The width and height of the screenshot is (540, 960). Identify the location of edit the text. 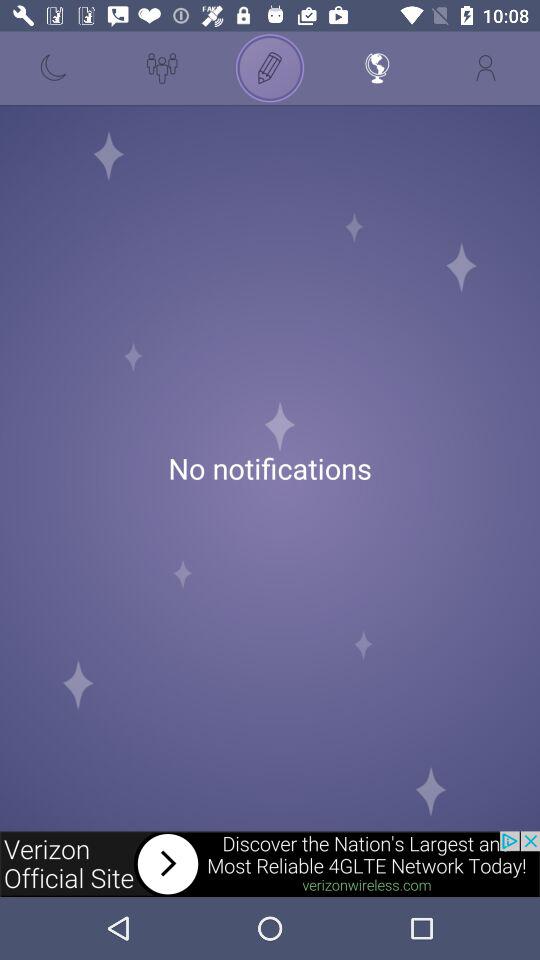
(270, 68).